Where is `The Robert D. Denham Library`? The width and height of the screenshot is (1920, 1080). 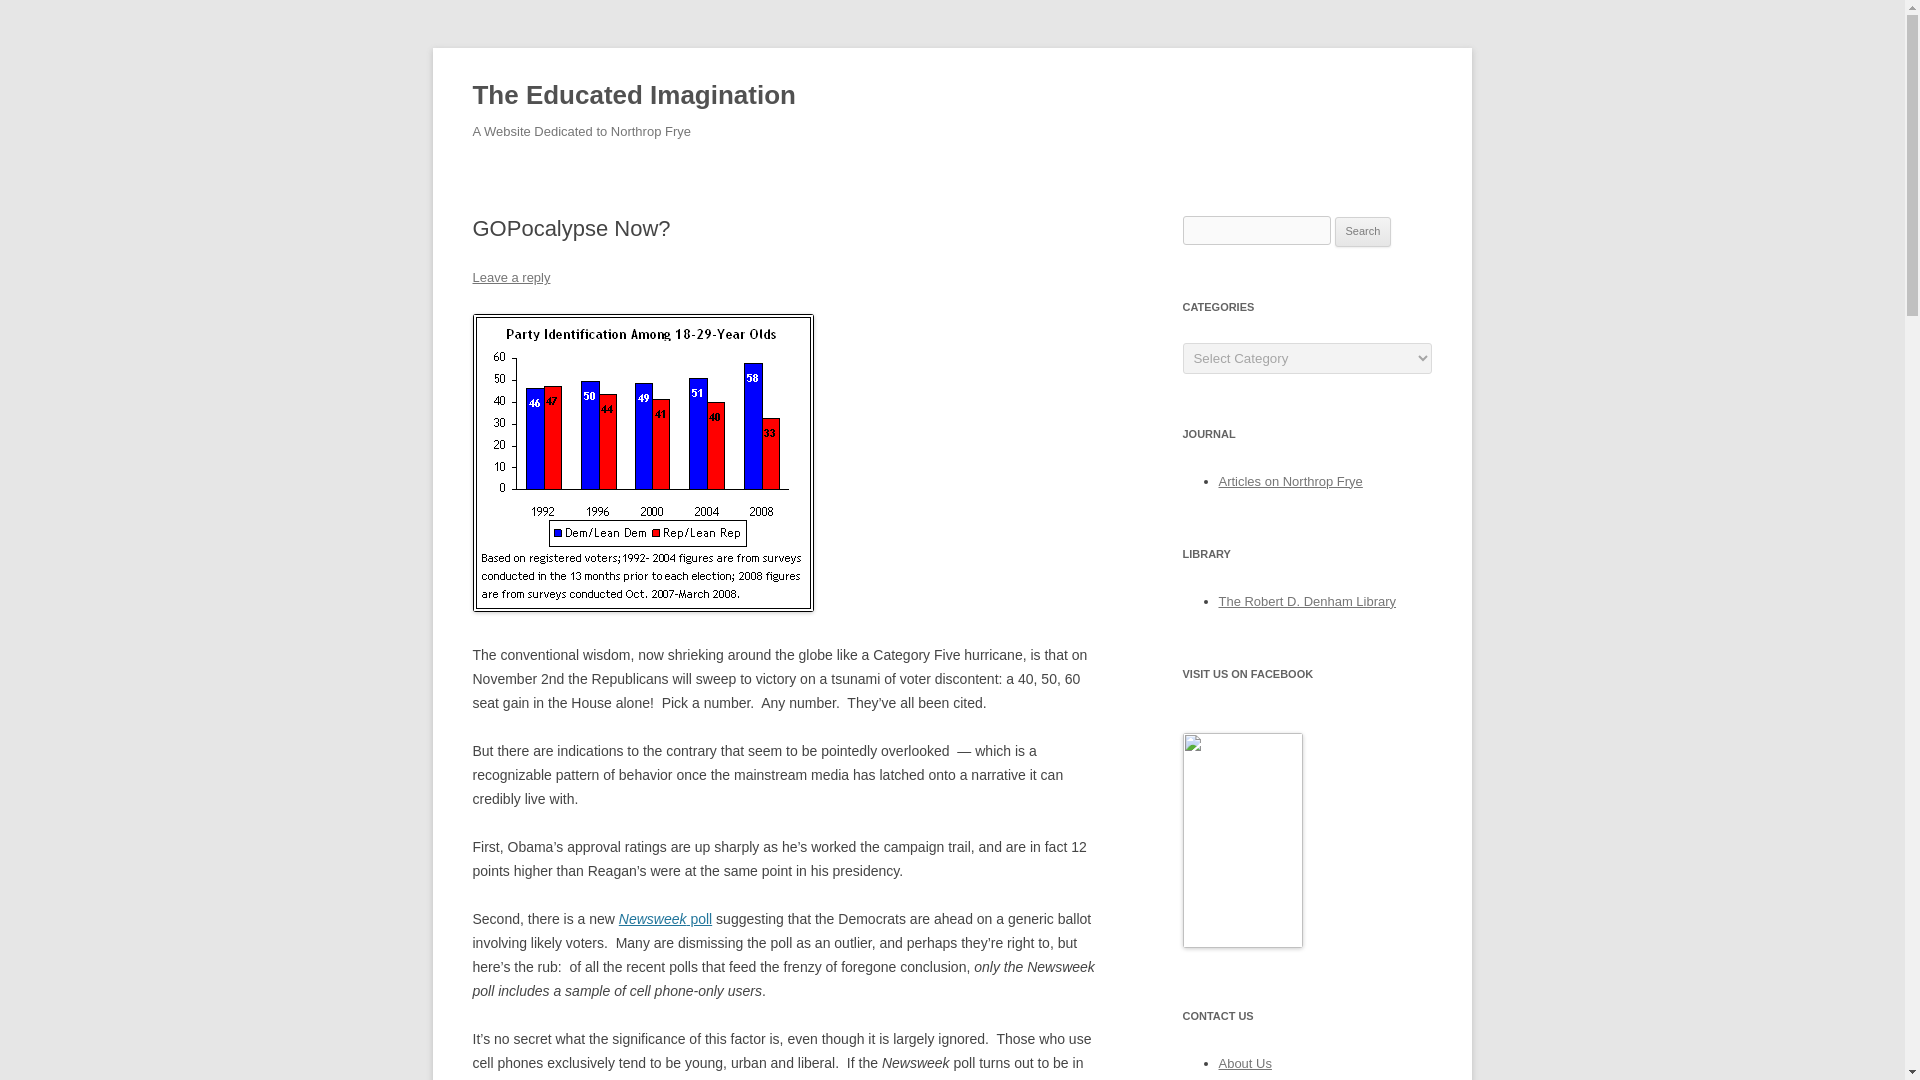
The Robert D. Denham Library is located at coordinates (1306, 602).